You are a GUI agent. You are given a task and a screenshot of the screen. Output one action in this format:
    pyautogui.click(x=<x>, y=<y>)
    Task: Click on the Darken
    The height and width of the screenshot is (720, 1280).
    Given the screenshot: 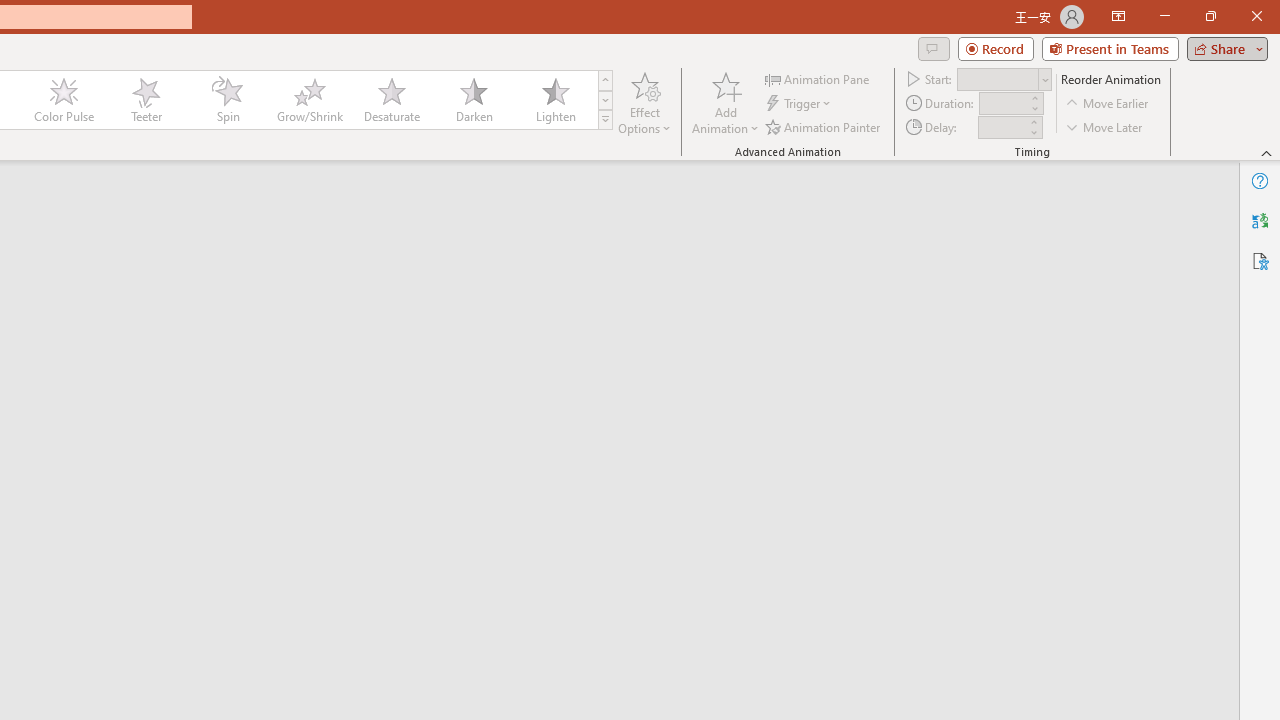 What is the action you would take?
    pyautogui.click(x=473, y=100)
    